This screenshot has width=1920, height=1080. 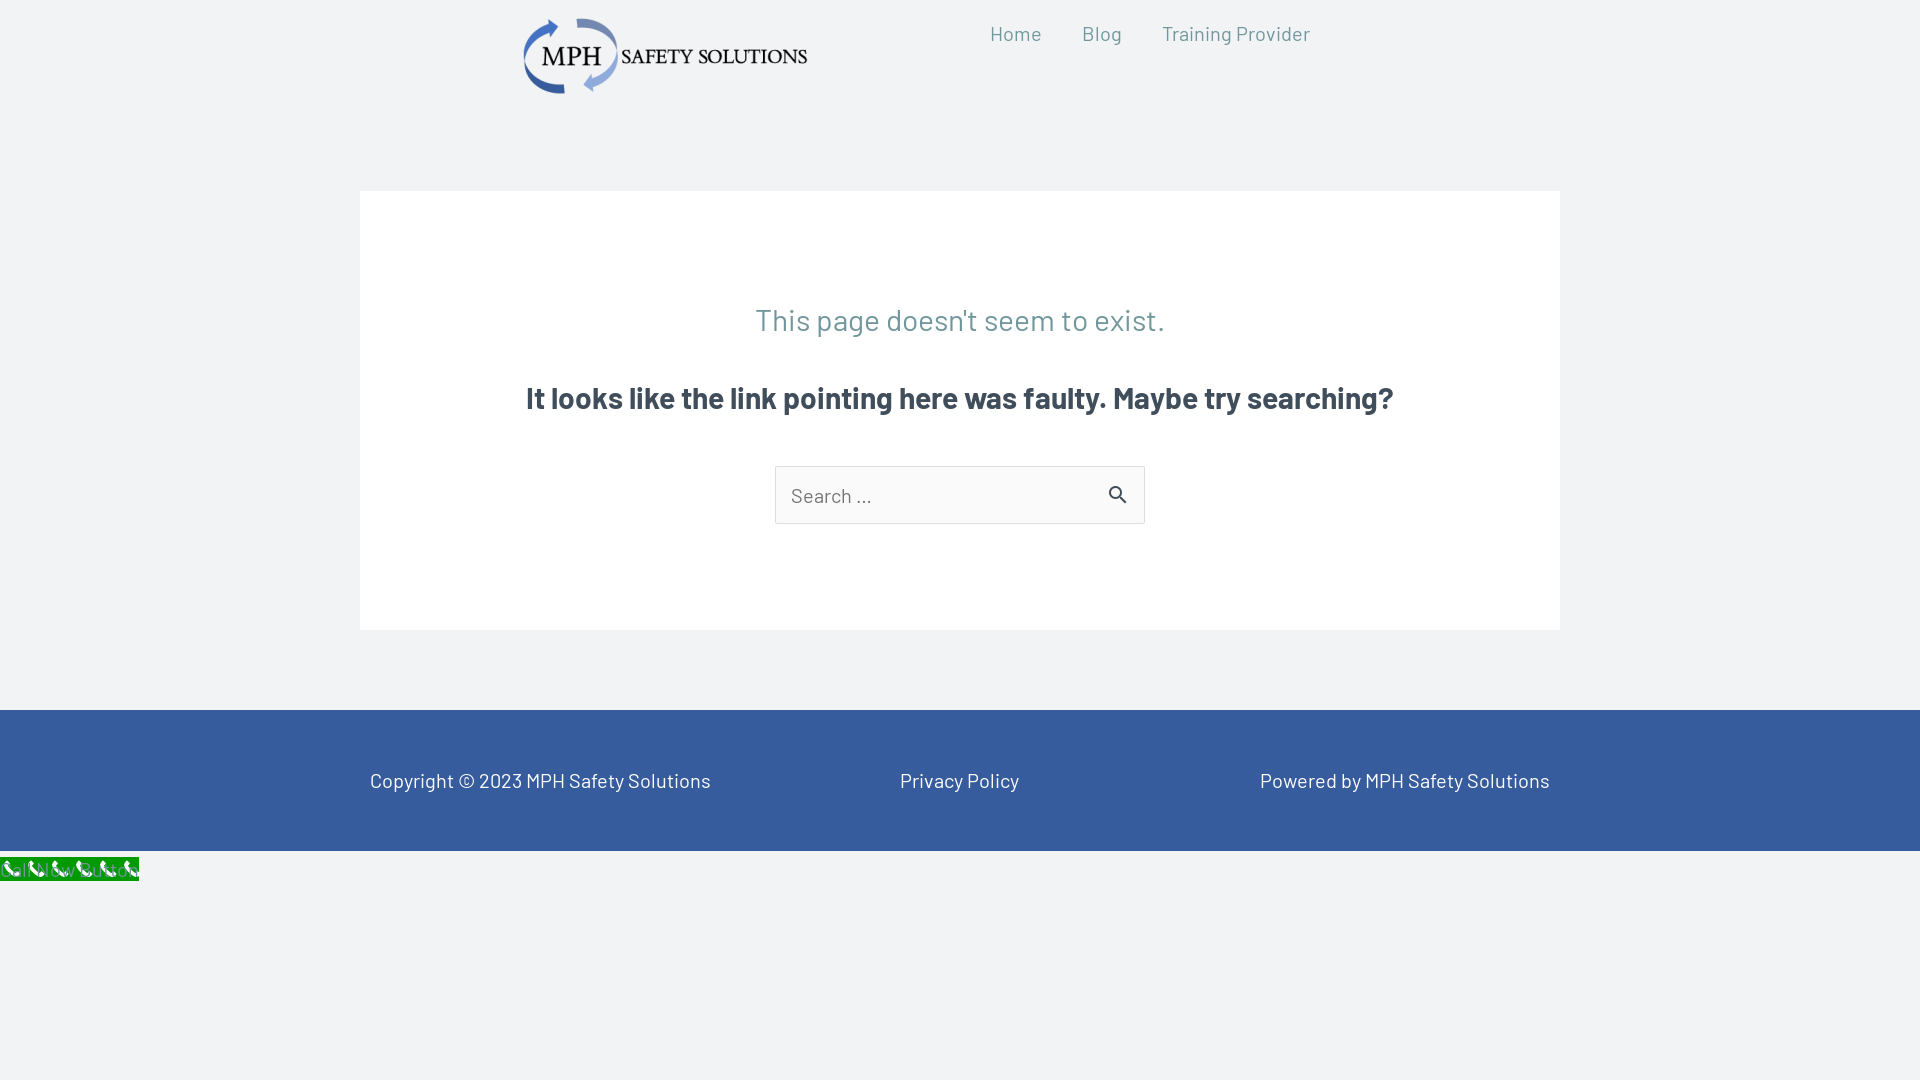 What do you see at coordinates (960, 780) in the screenshot?
I see `Privacy Policy` at bounding box center [960, 780].